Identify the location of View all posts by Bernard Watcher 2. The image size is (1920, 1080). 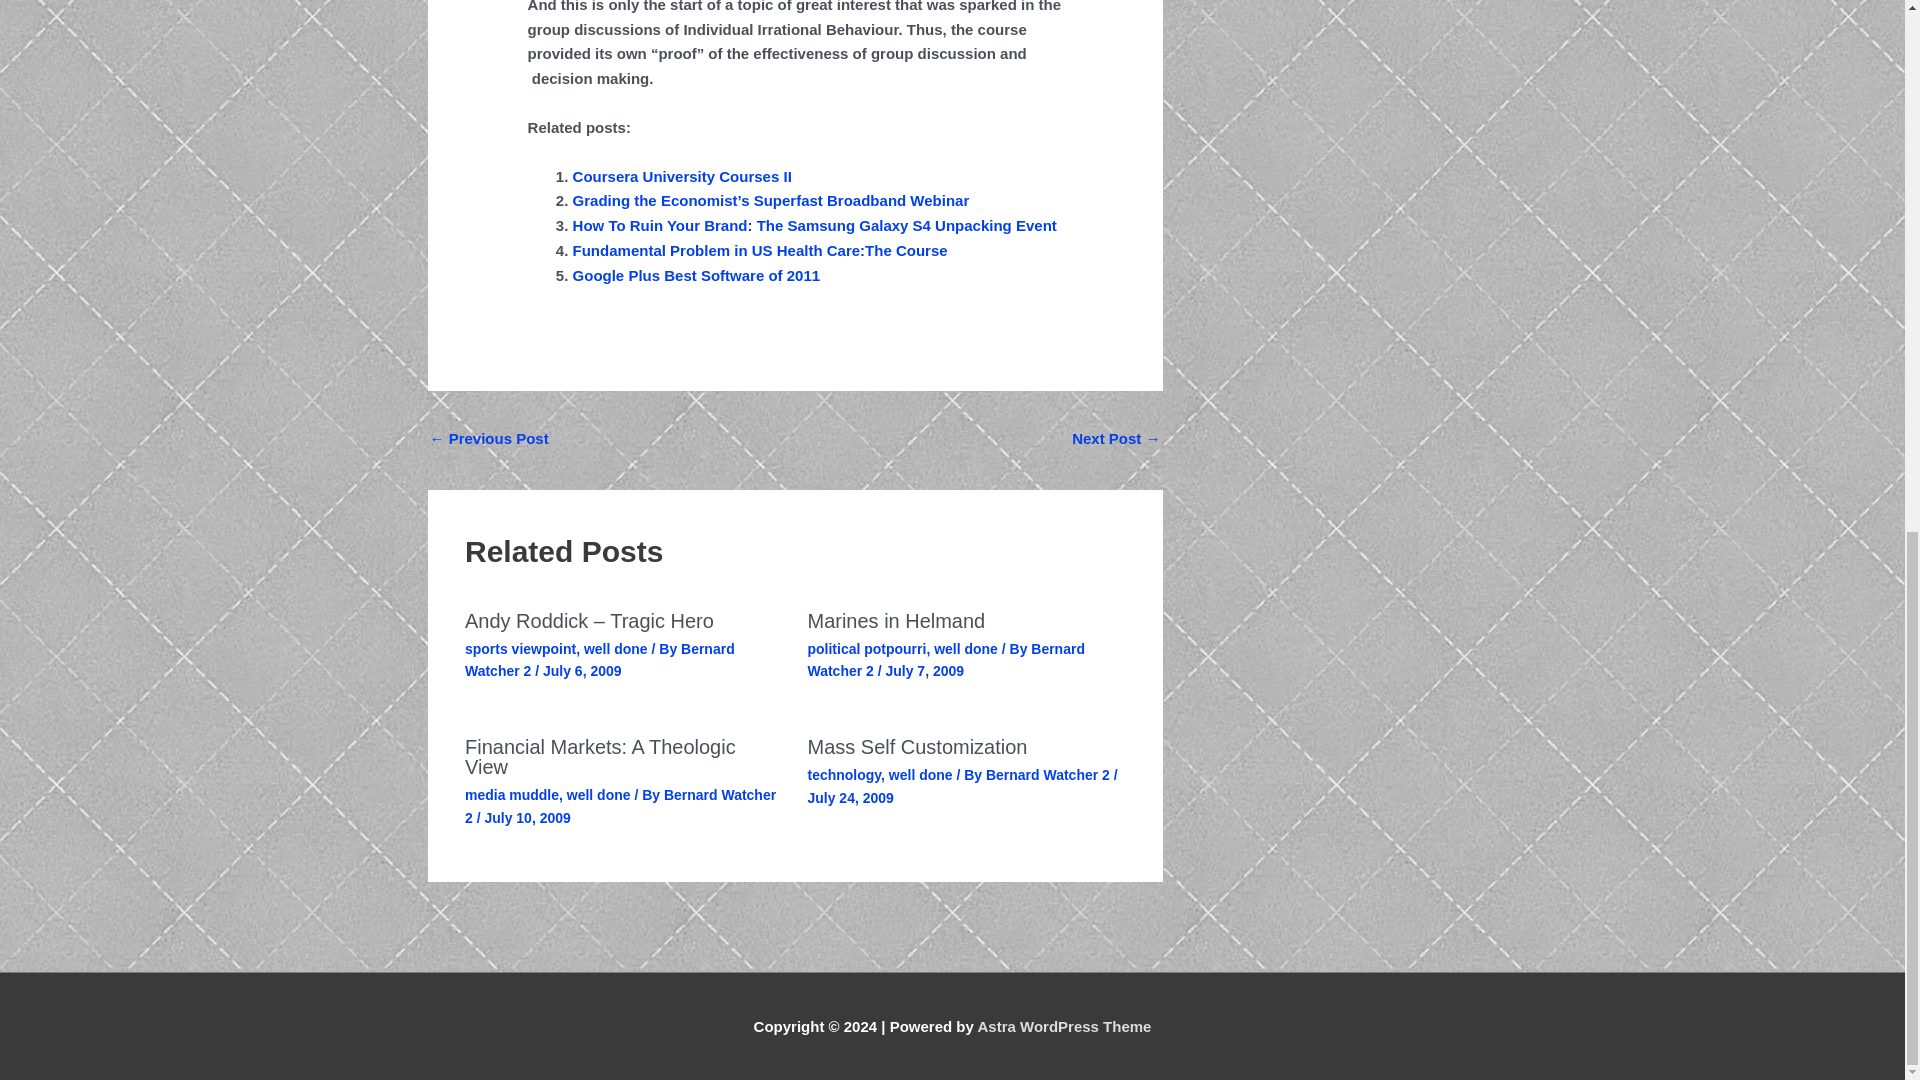
(620, 806).